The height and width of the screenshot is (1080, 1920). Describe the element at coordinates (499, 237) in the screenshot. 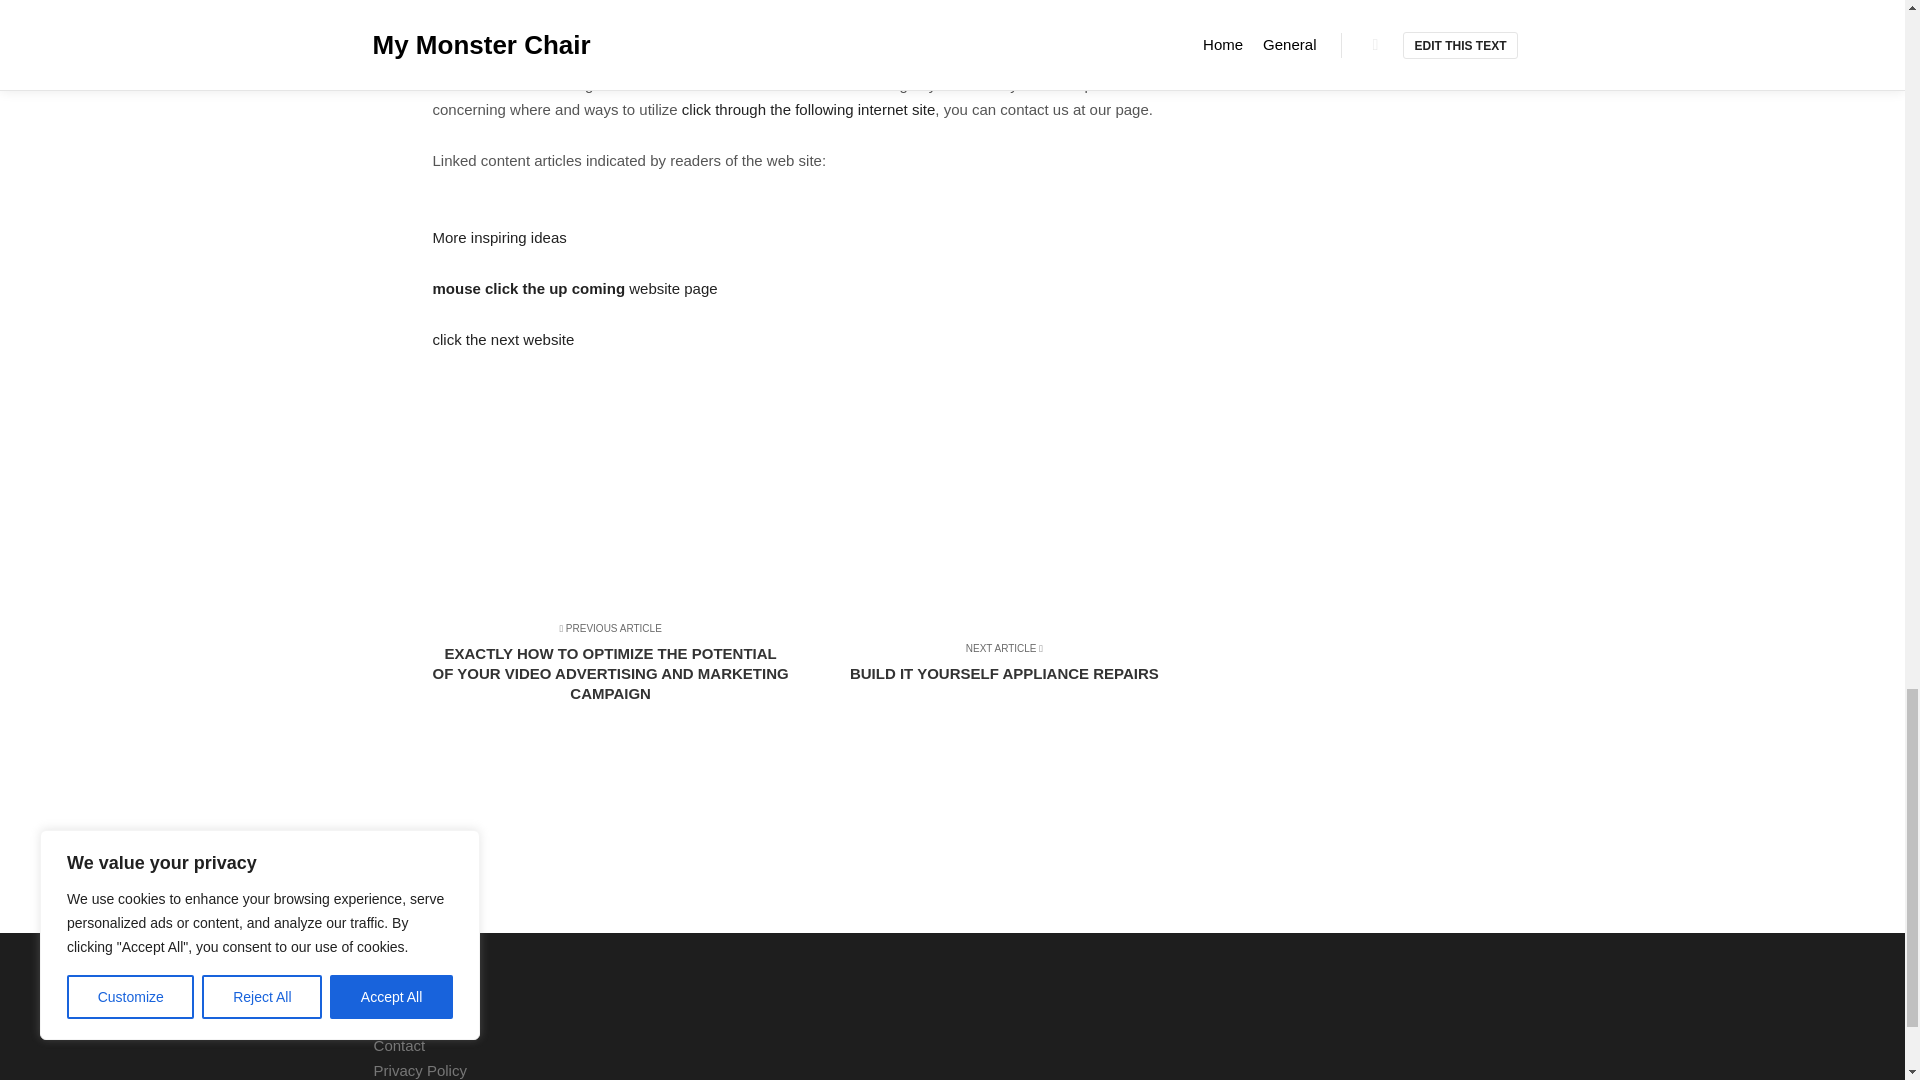

I see `More inspiring ideas` at that location.